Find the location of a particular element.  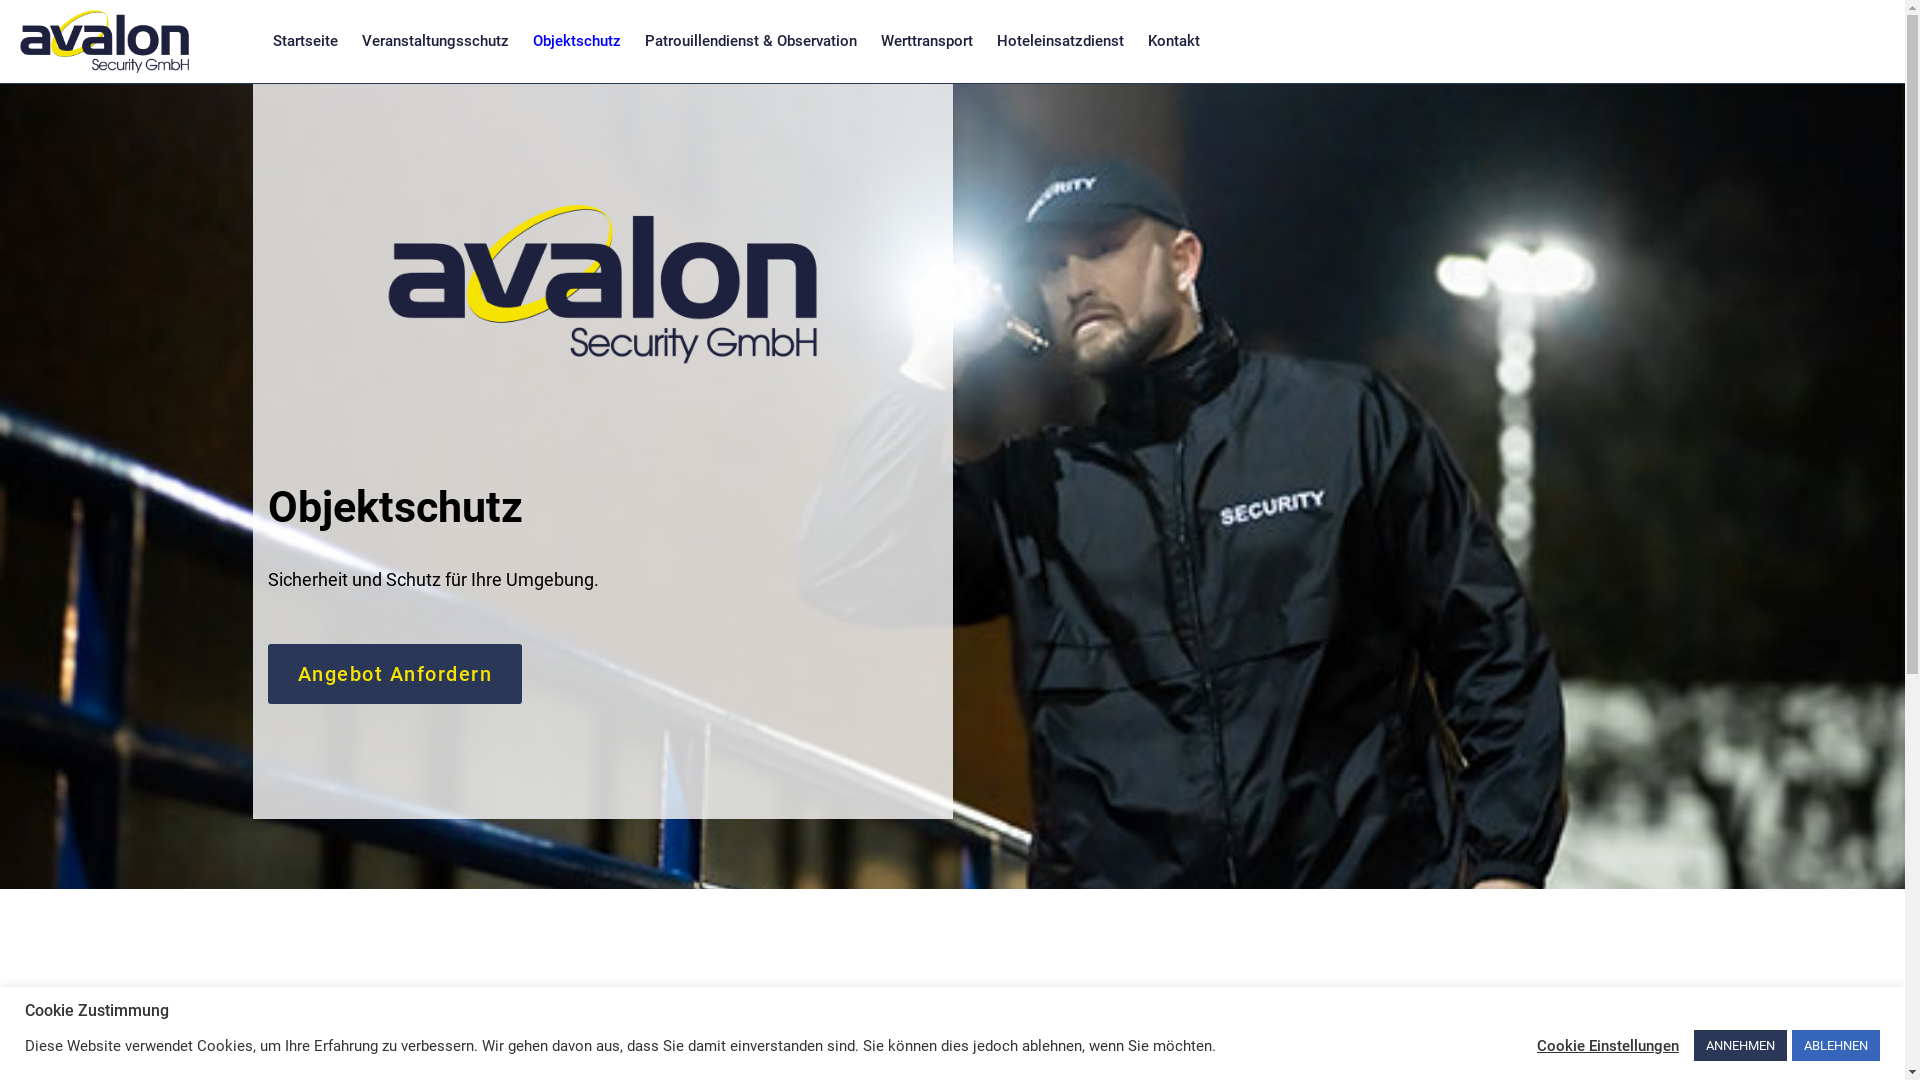

Patrouillendienst & Observation is located at coordinates (751, 41).